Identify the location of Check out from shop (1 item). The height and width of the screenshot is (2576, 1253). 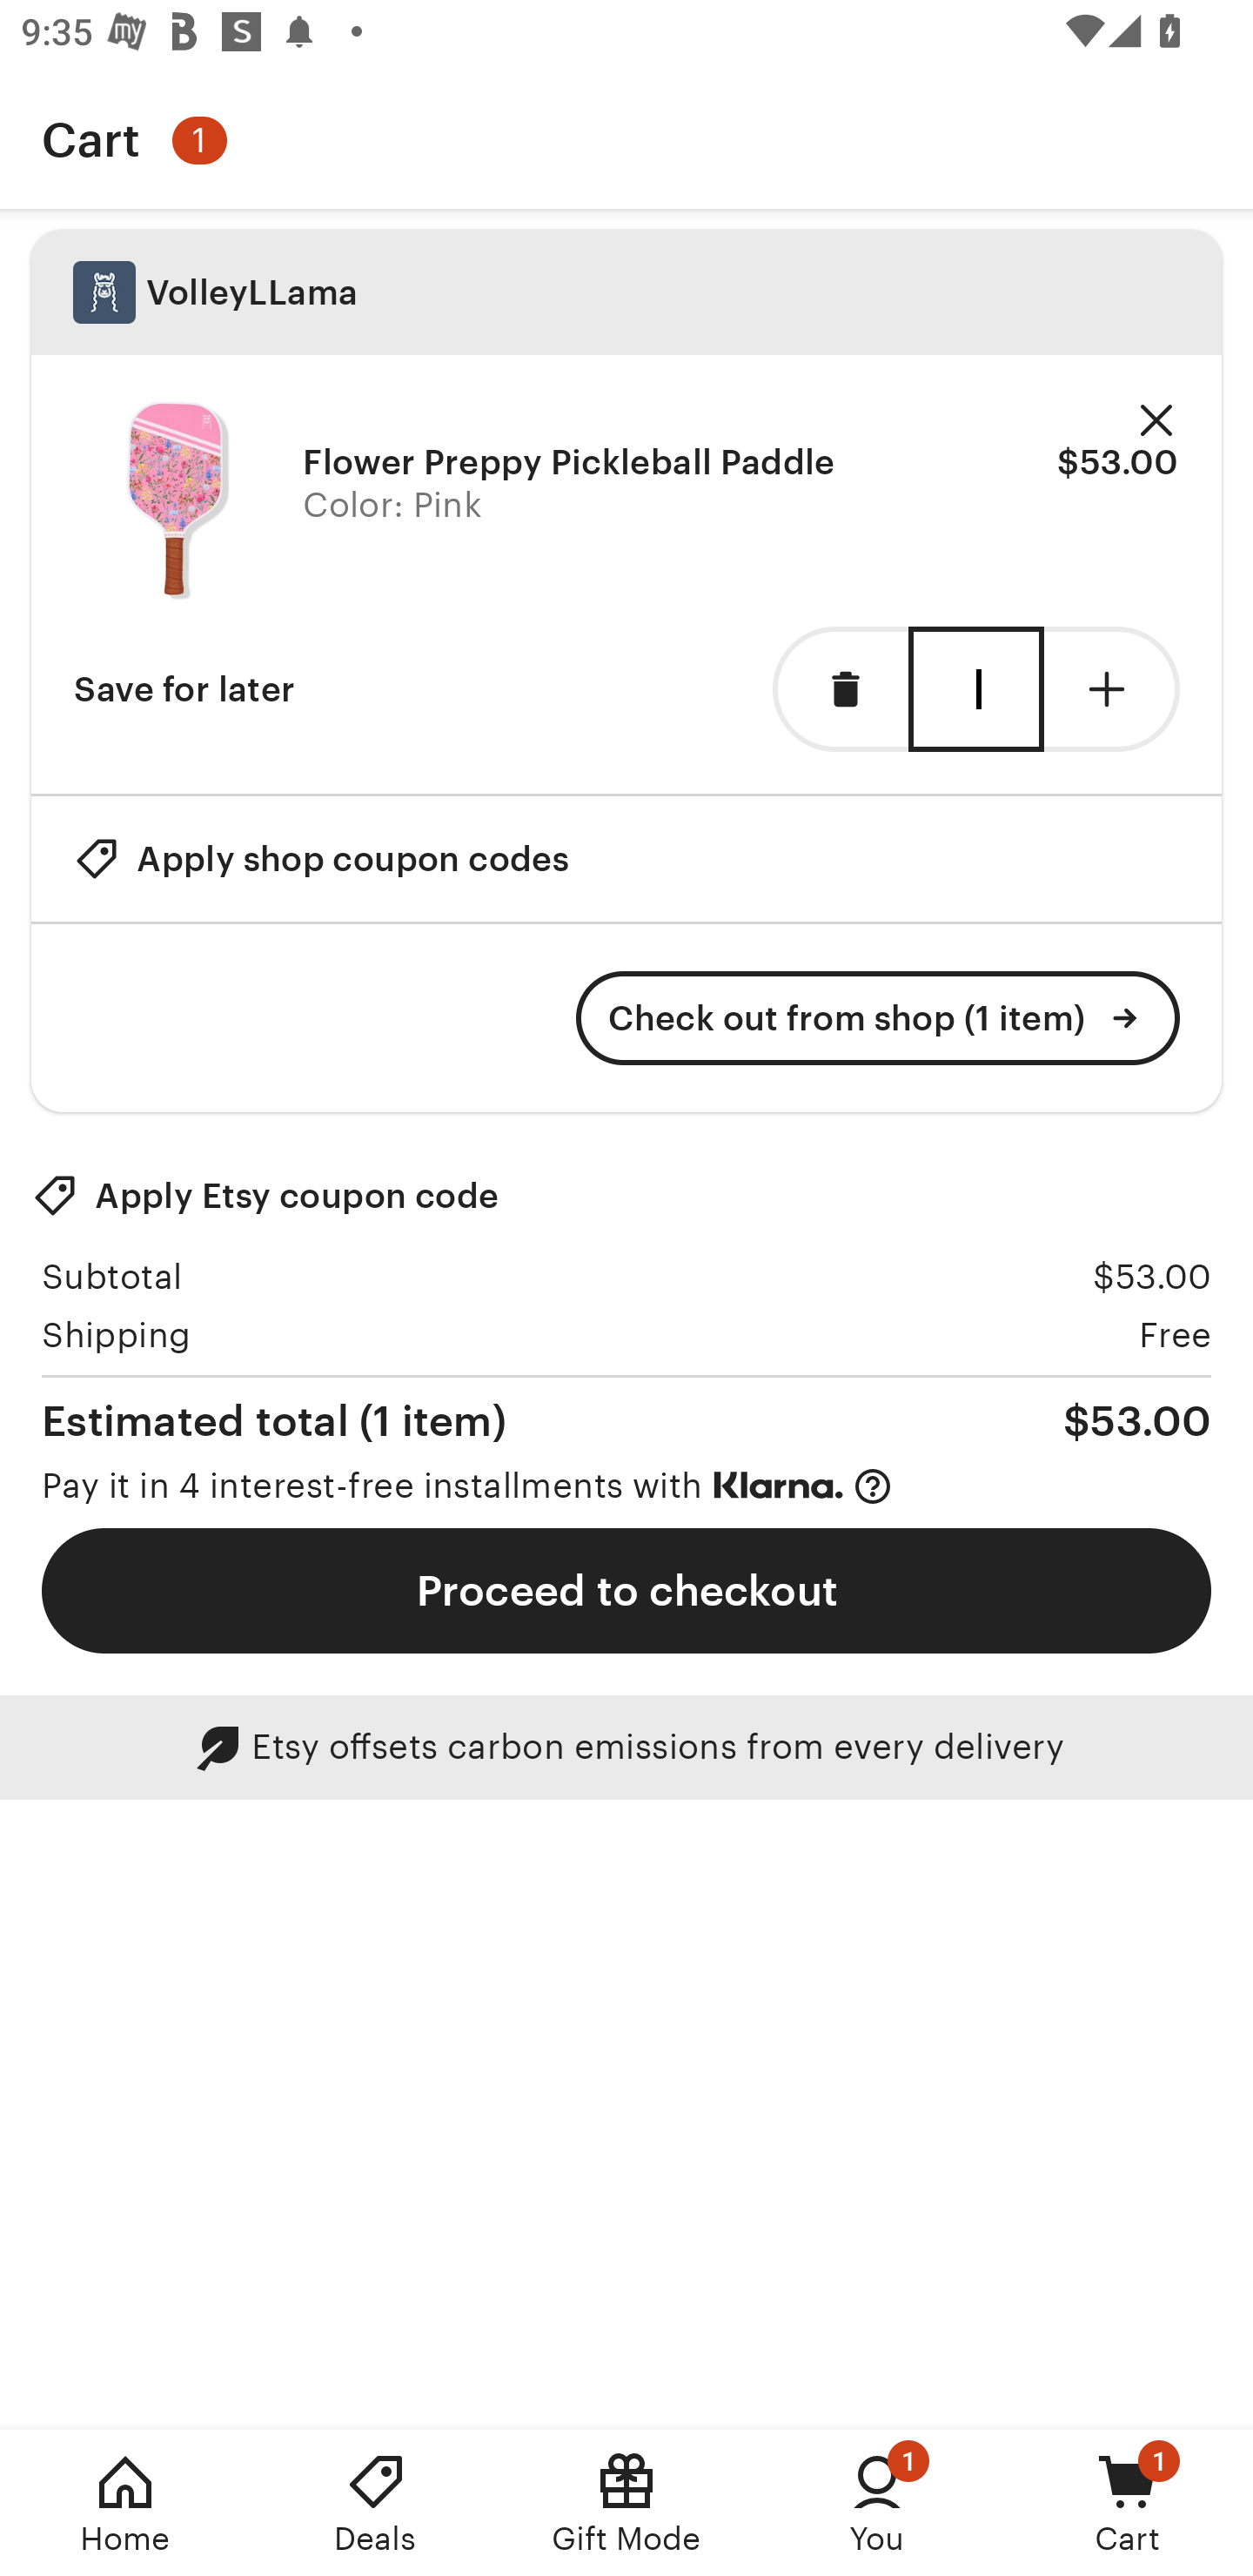
(878, 1018).